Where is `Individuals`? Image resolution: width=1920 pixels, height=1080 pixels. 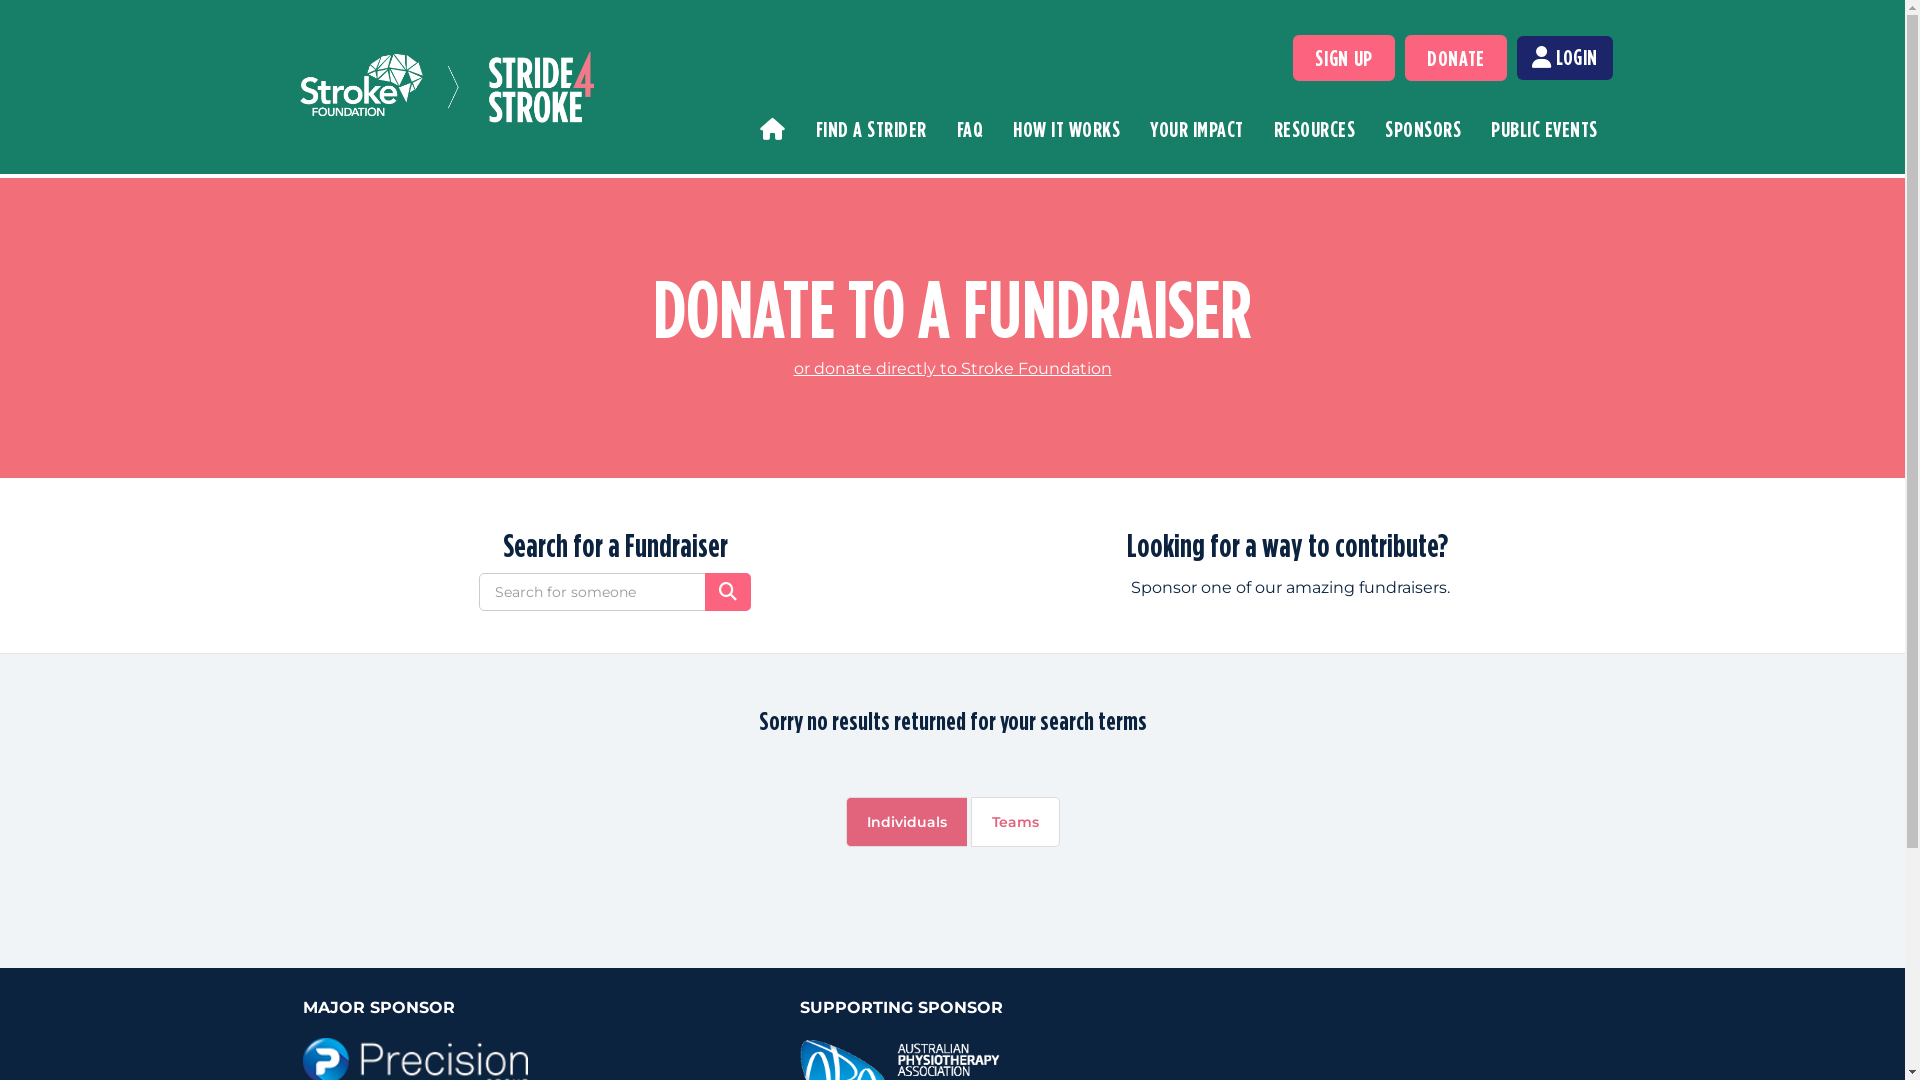
Individuals is located at coordinates (906, 822).